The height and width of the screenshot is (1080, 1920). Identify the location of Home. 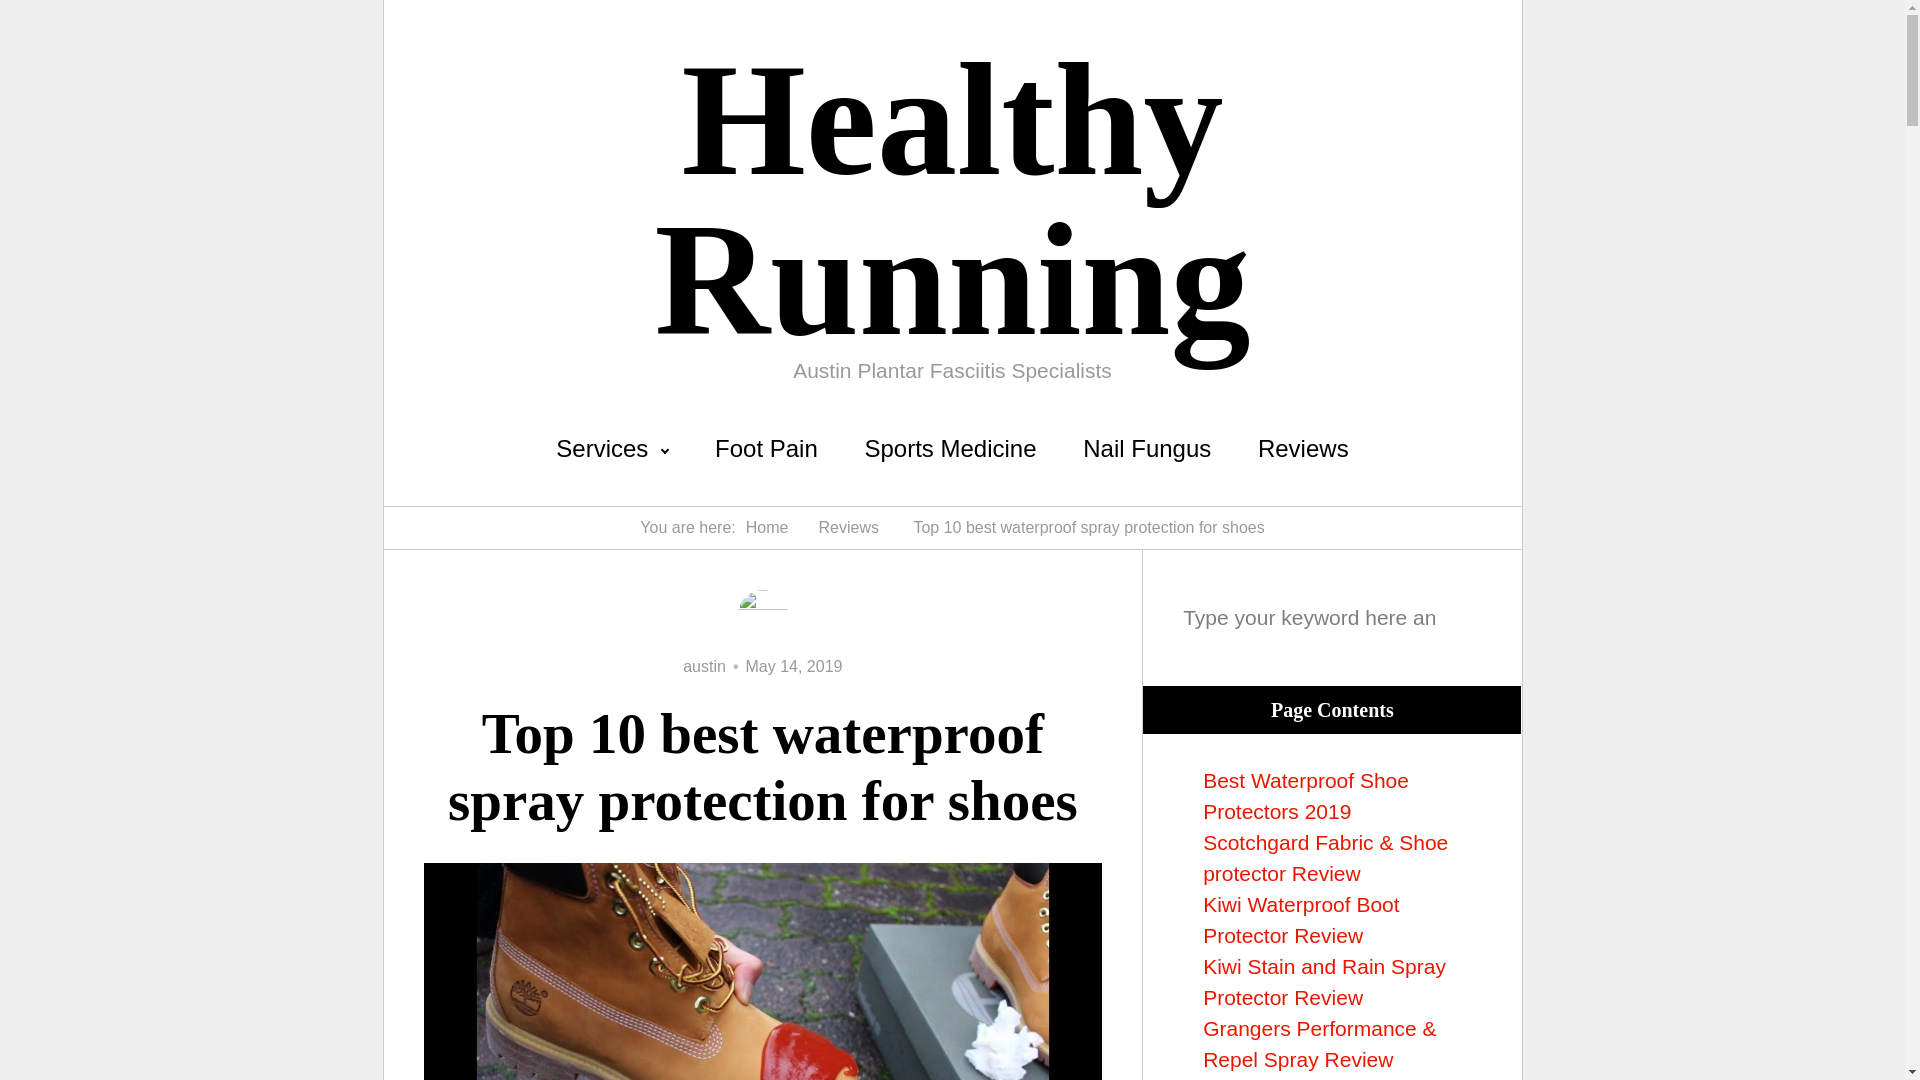
(768, 527).